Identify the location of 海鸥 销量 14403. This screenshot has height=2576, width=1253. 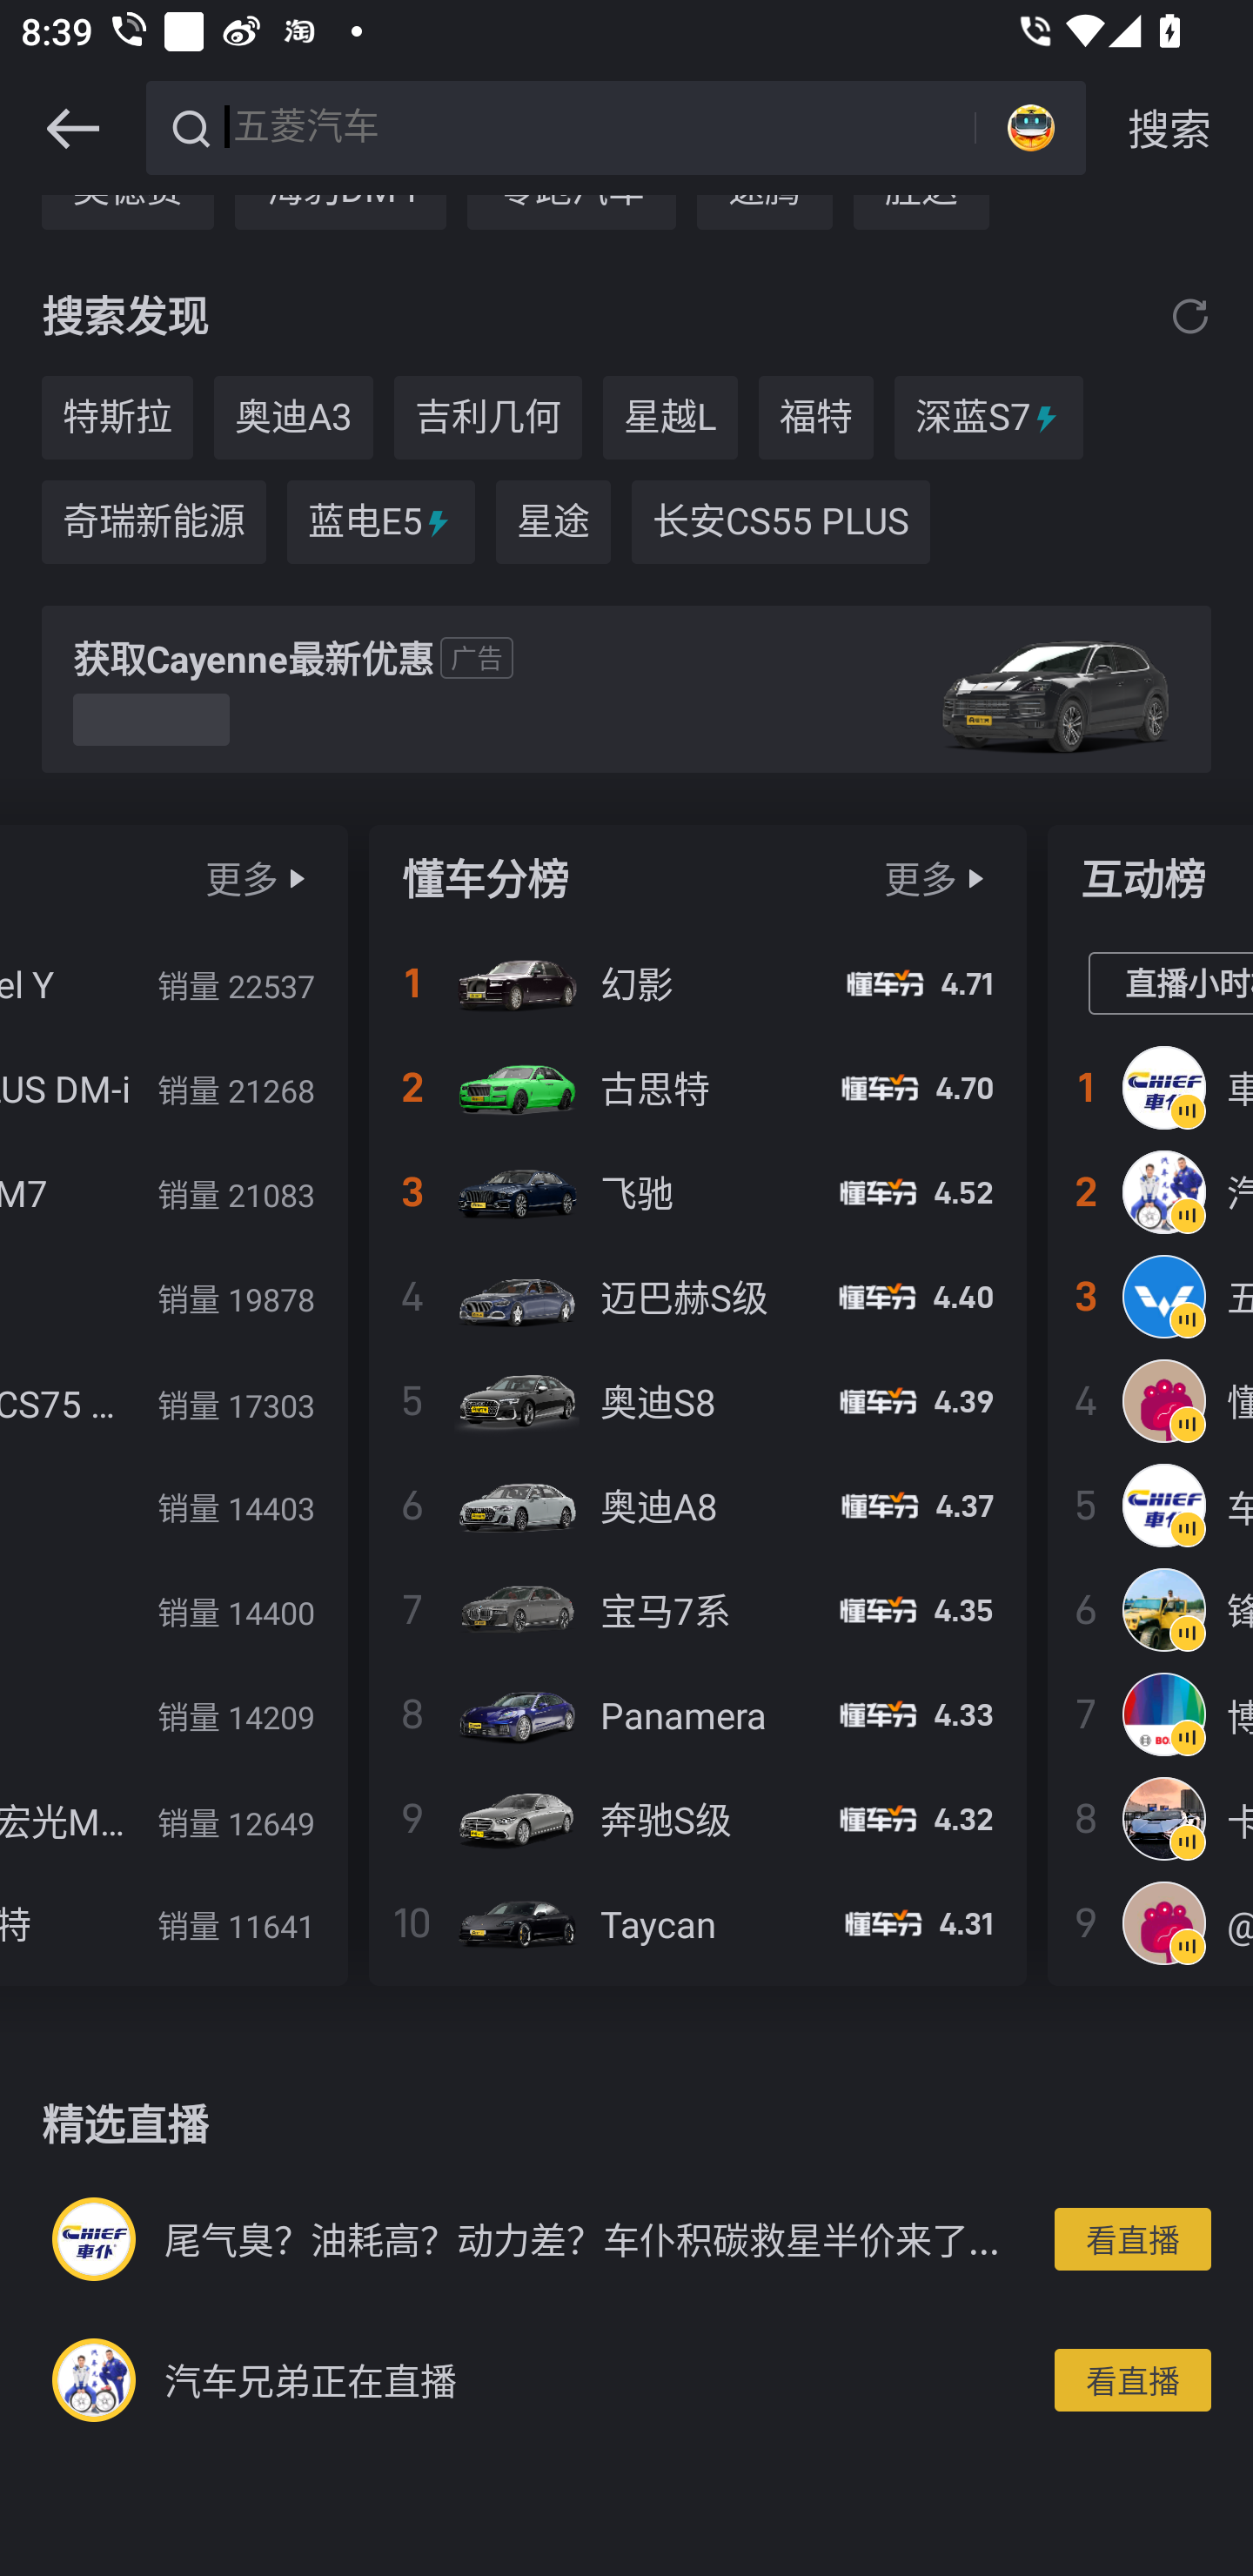
(172, 1506).